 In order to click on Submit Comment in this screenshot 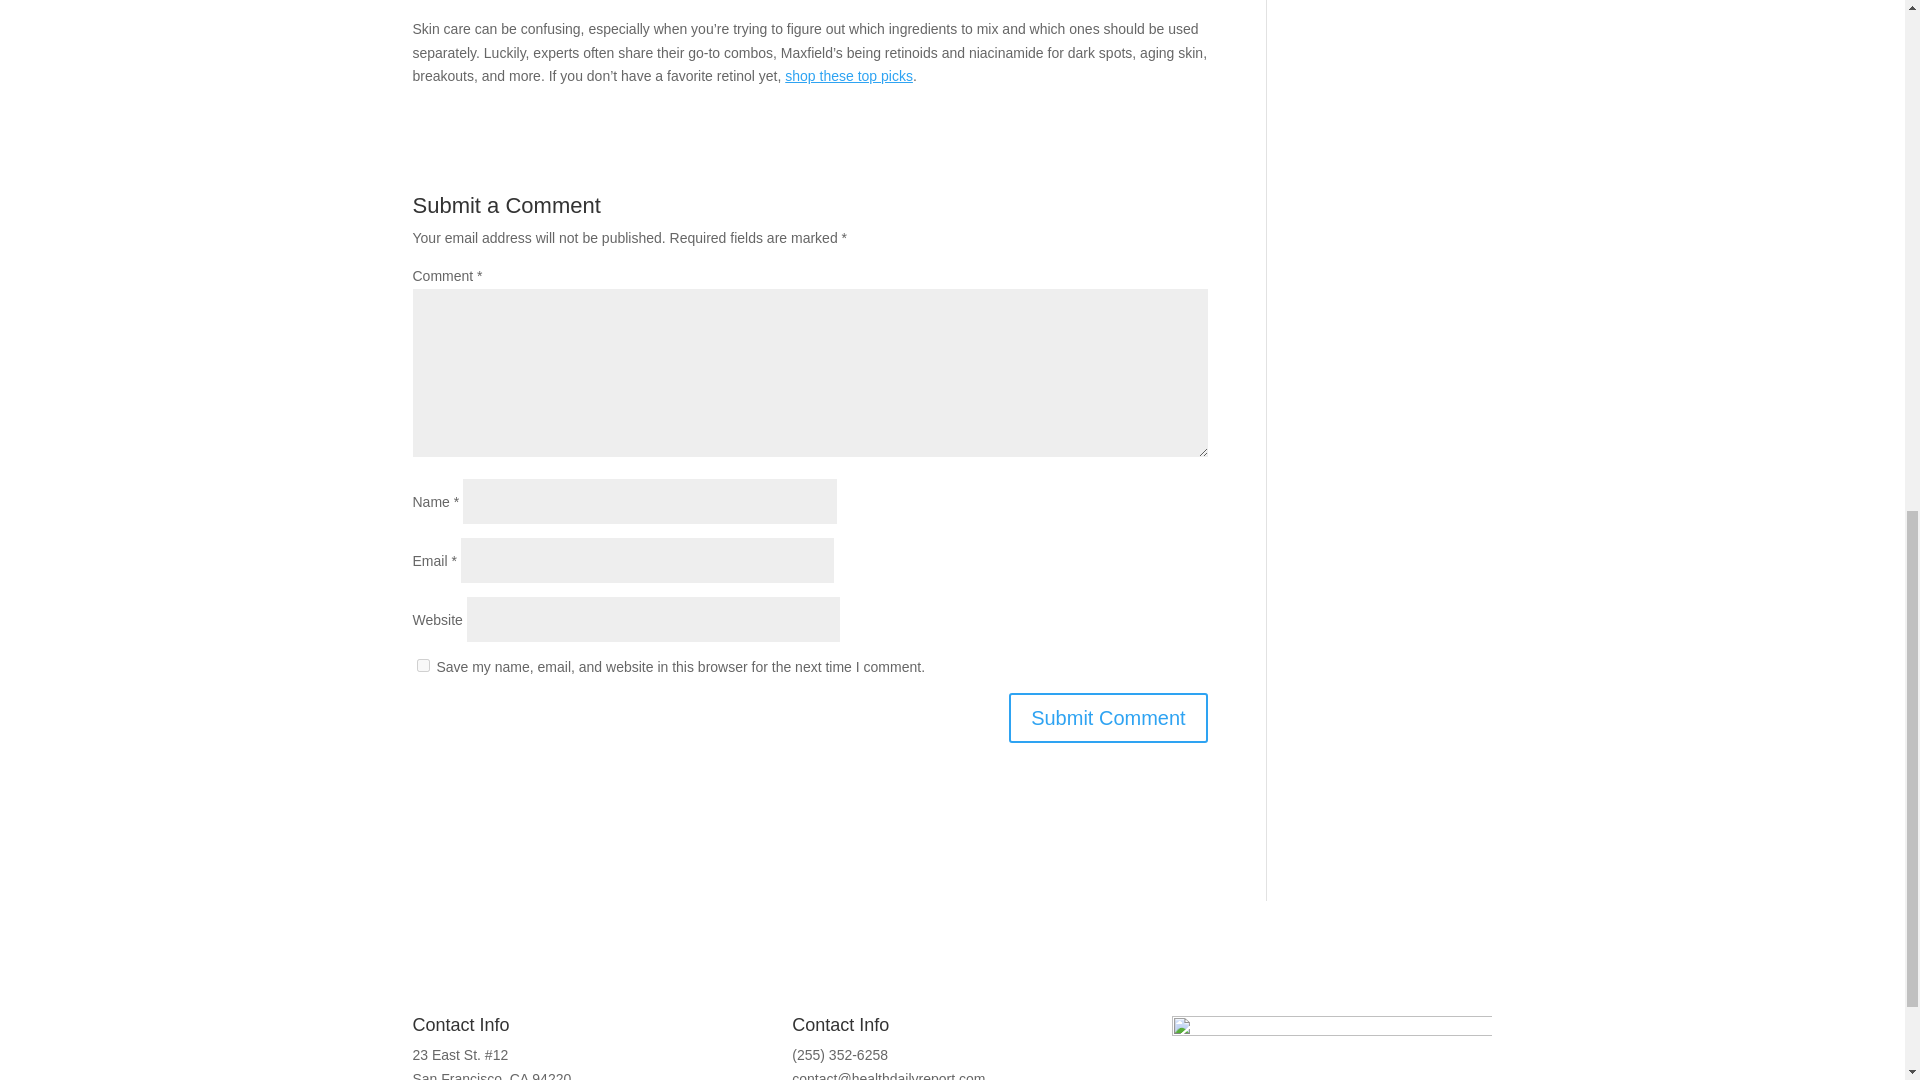, I will do `click(1108, 718)`.